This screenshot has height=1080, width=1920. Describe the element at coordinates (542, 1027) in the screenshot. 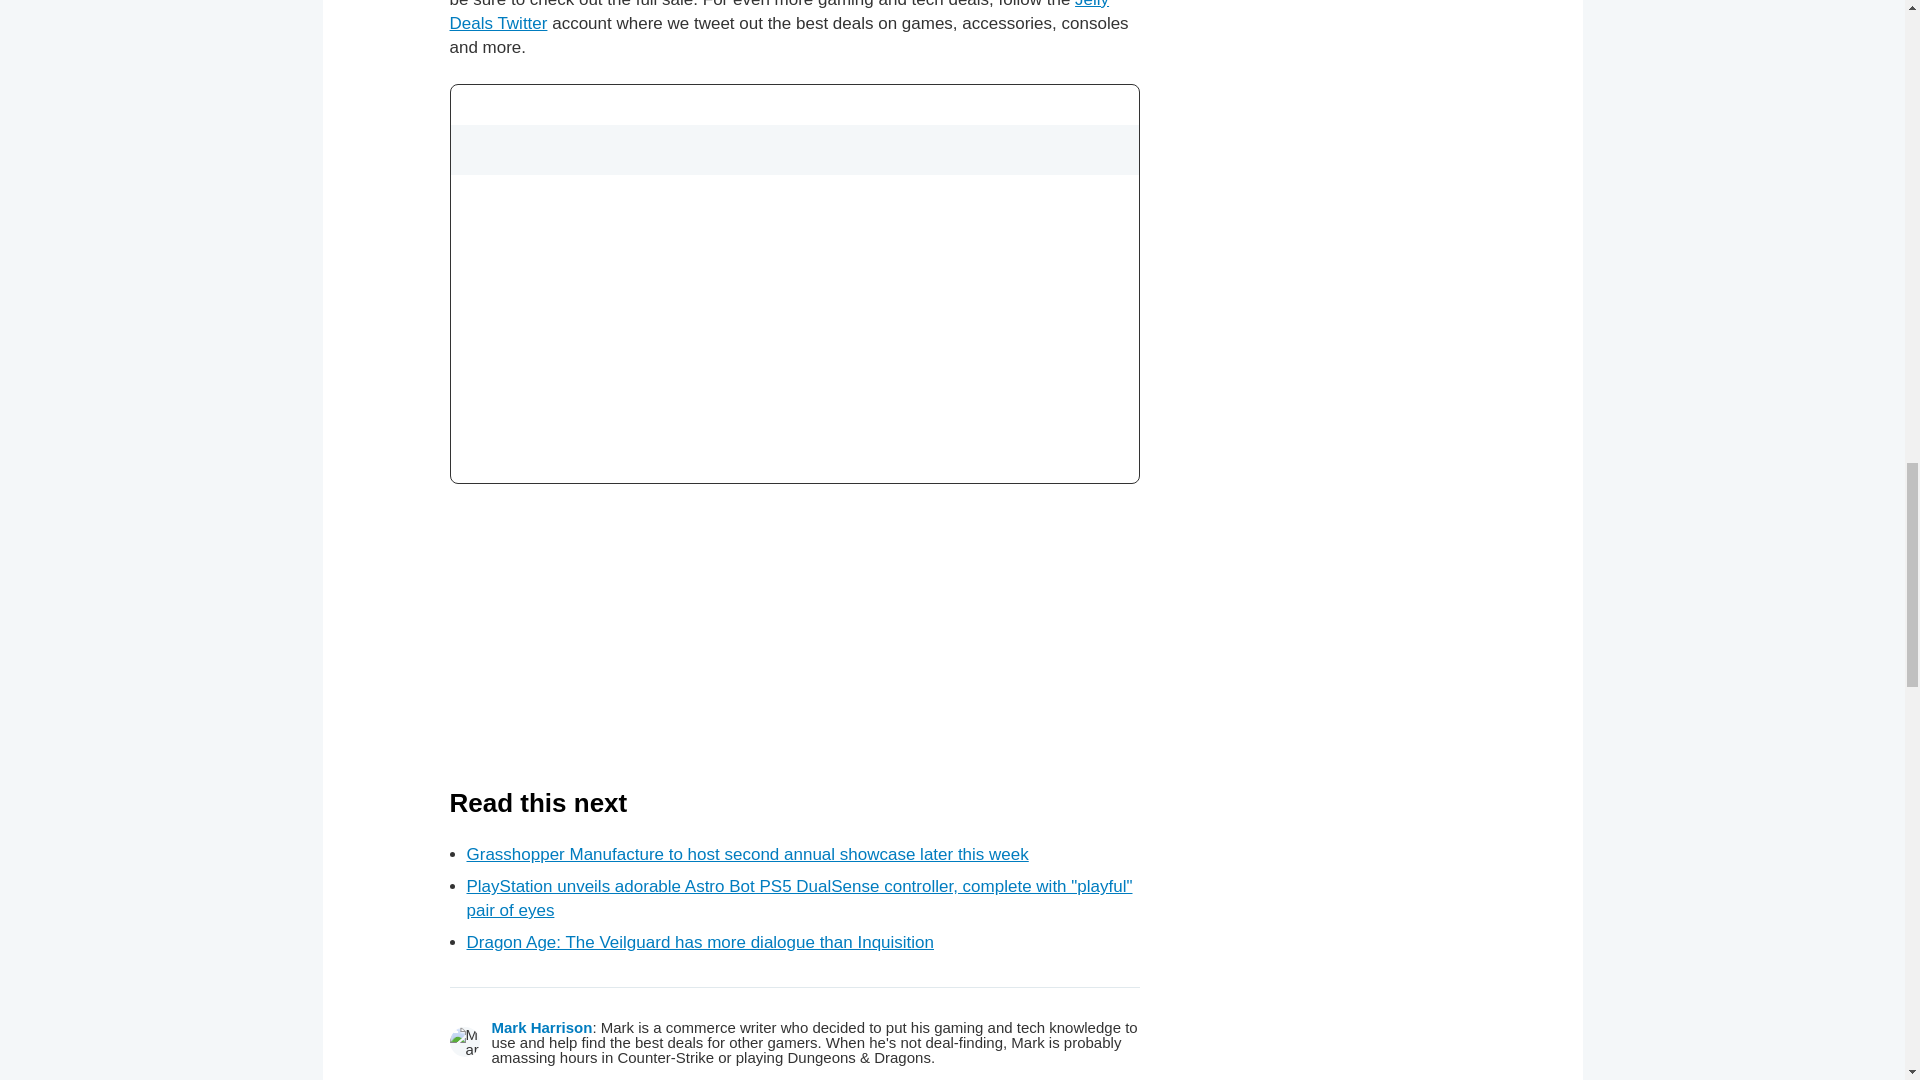

I see `Mark Harrison` at that location.